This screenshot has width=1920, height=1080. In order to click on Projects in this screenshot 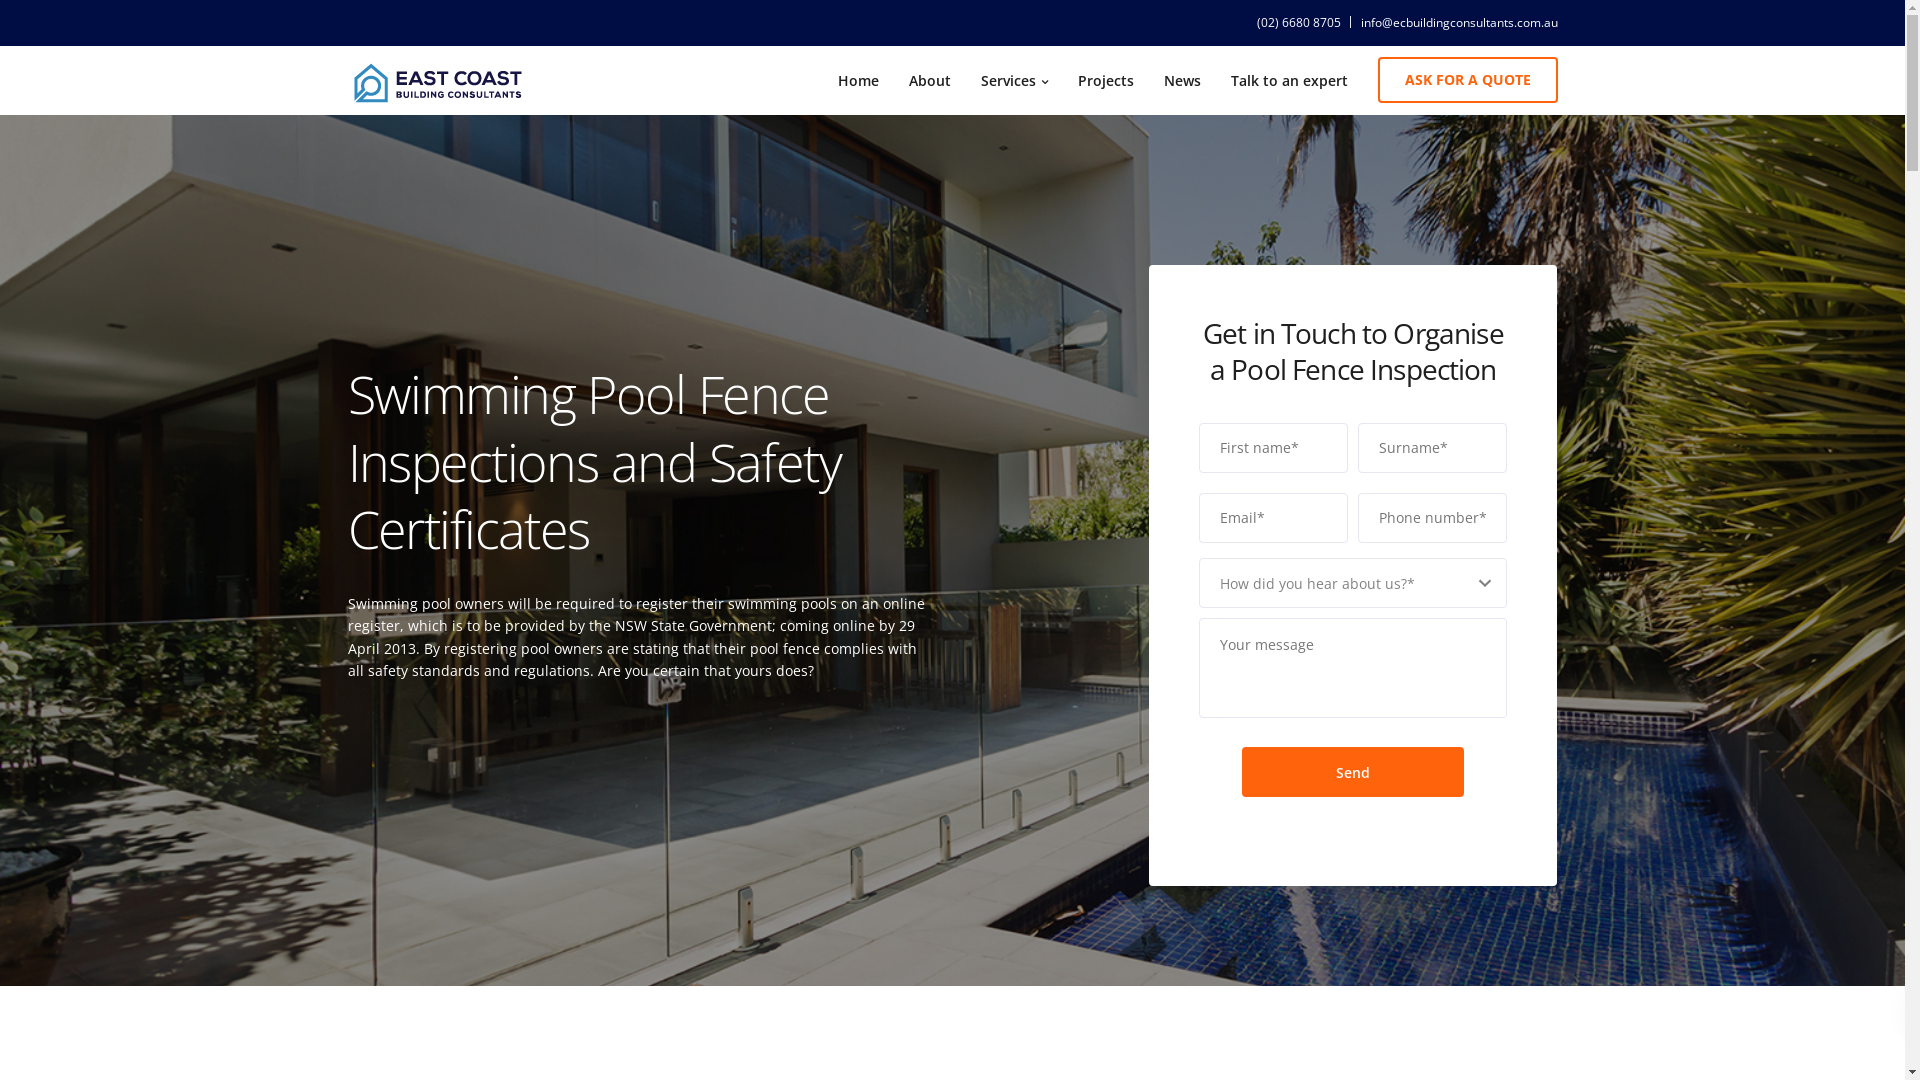, I will do `click(1105, 80)`.